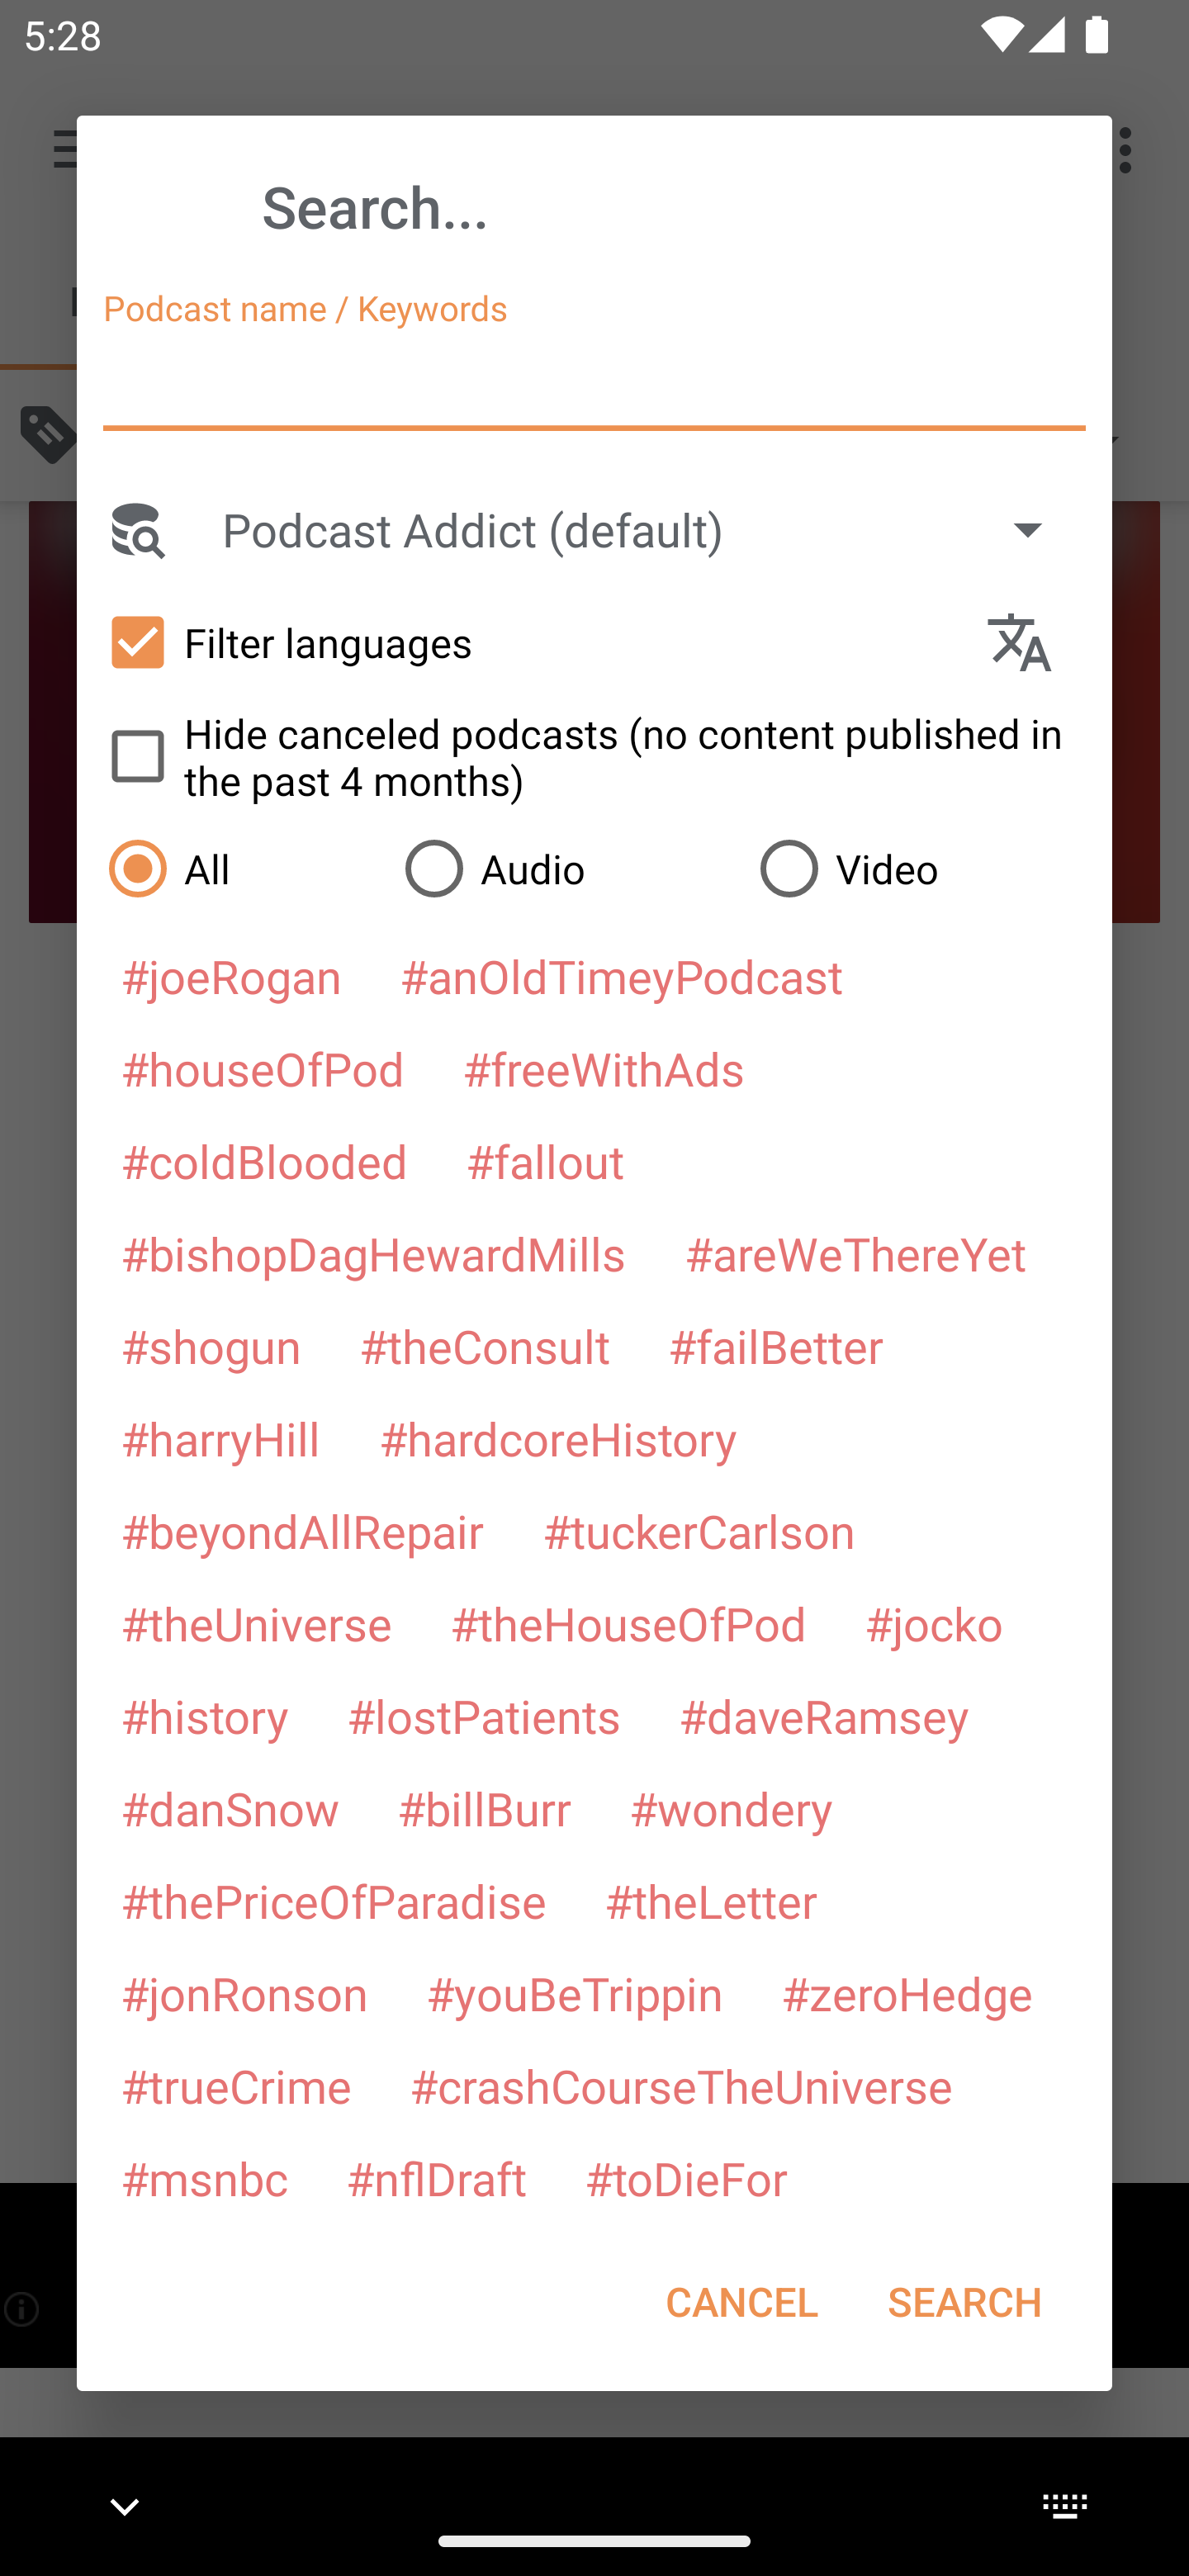 The image size is (1189, 2576). Describe the element at coordinates (236, 2085) in the screenshot. I see `#trueCrime` at that location.